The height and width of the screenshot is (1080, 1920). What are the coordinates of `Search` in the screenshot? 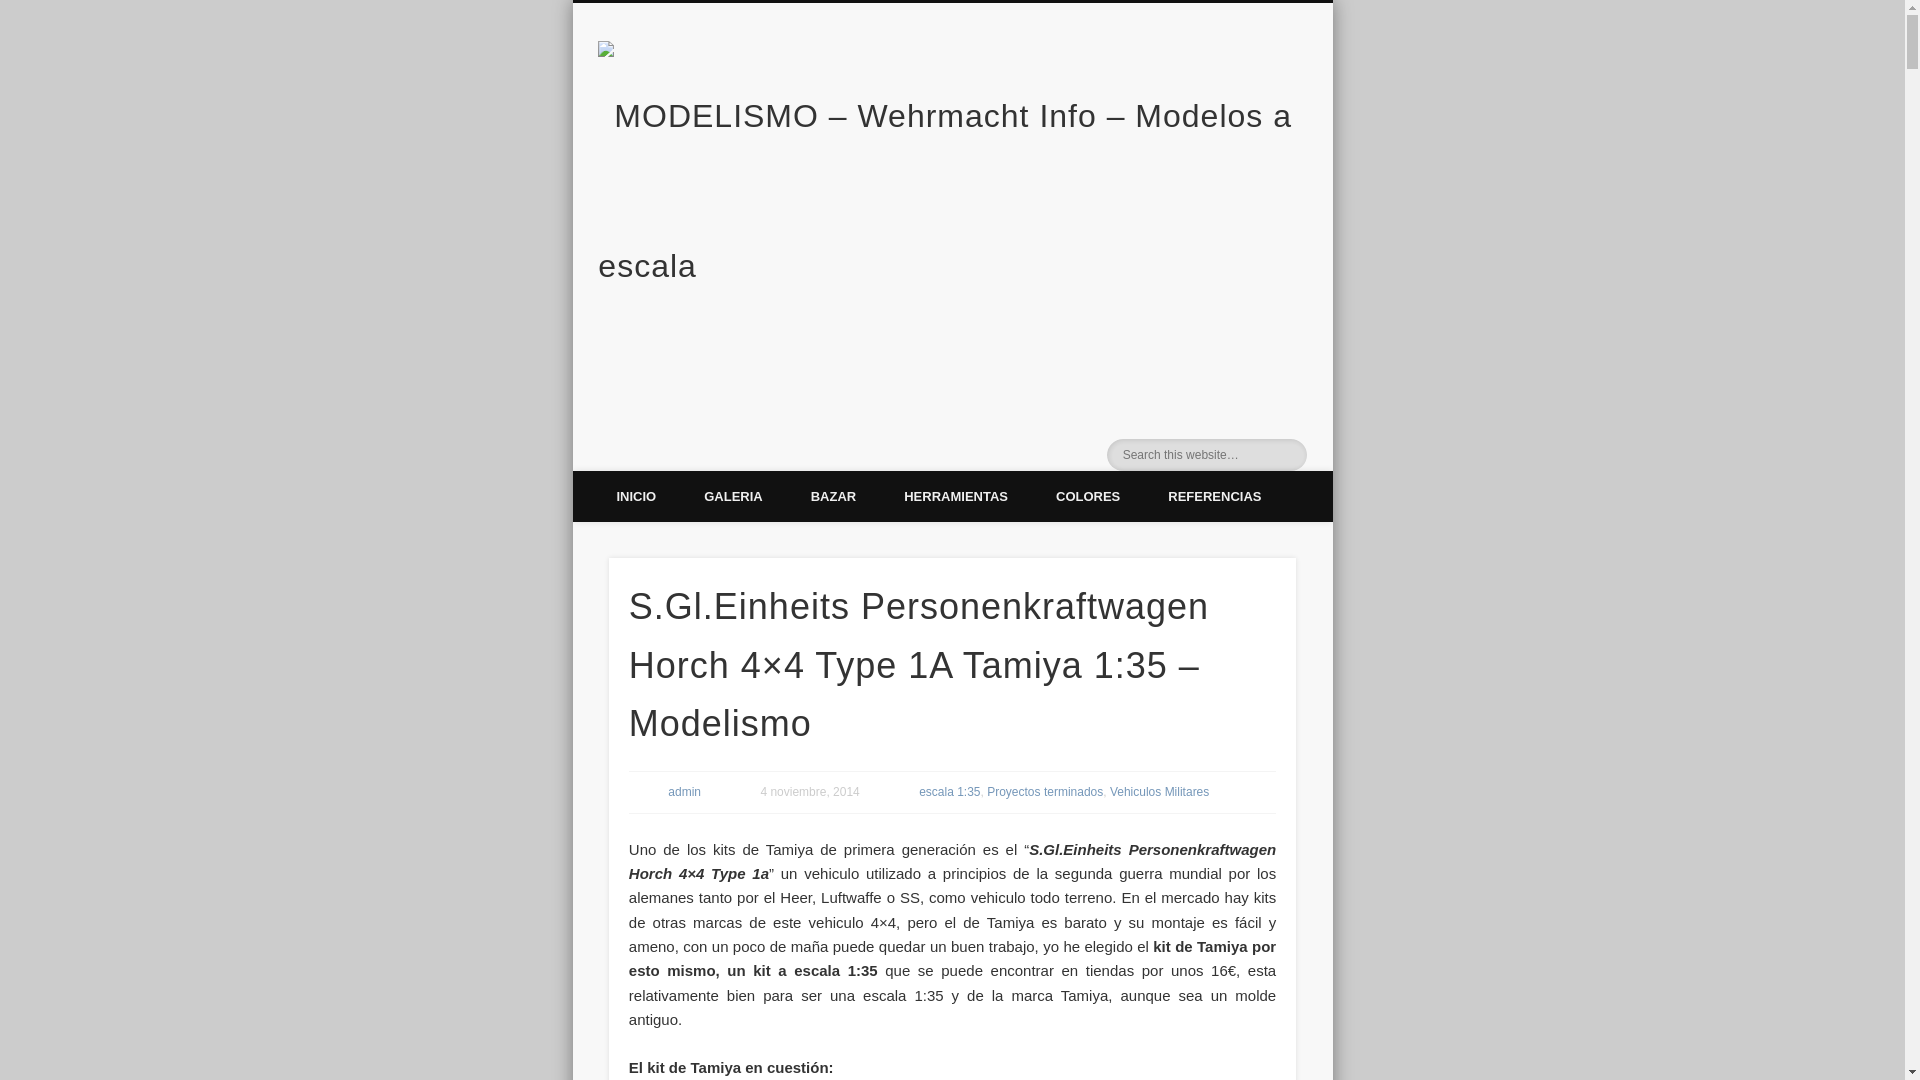 It's located at (15, 10).